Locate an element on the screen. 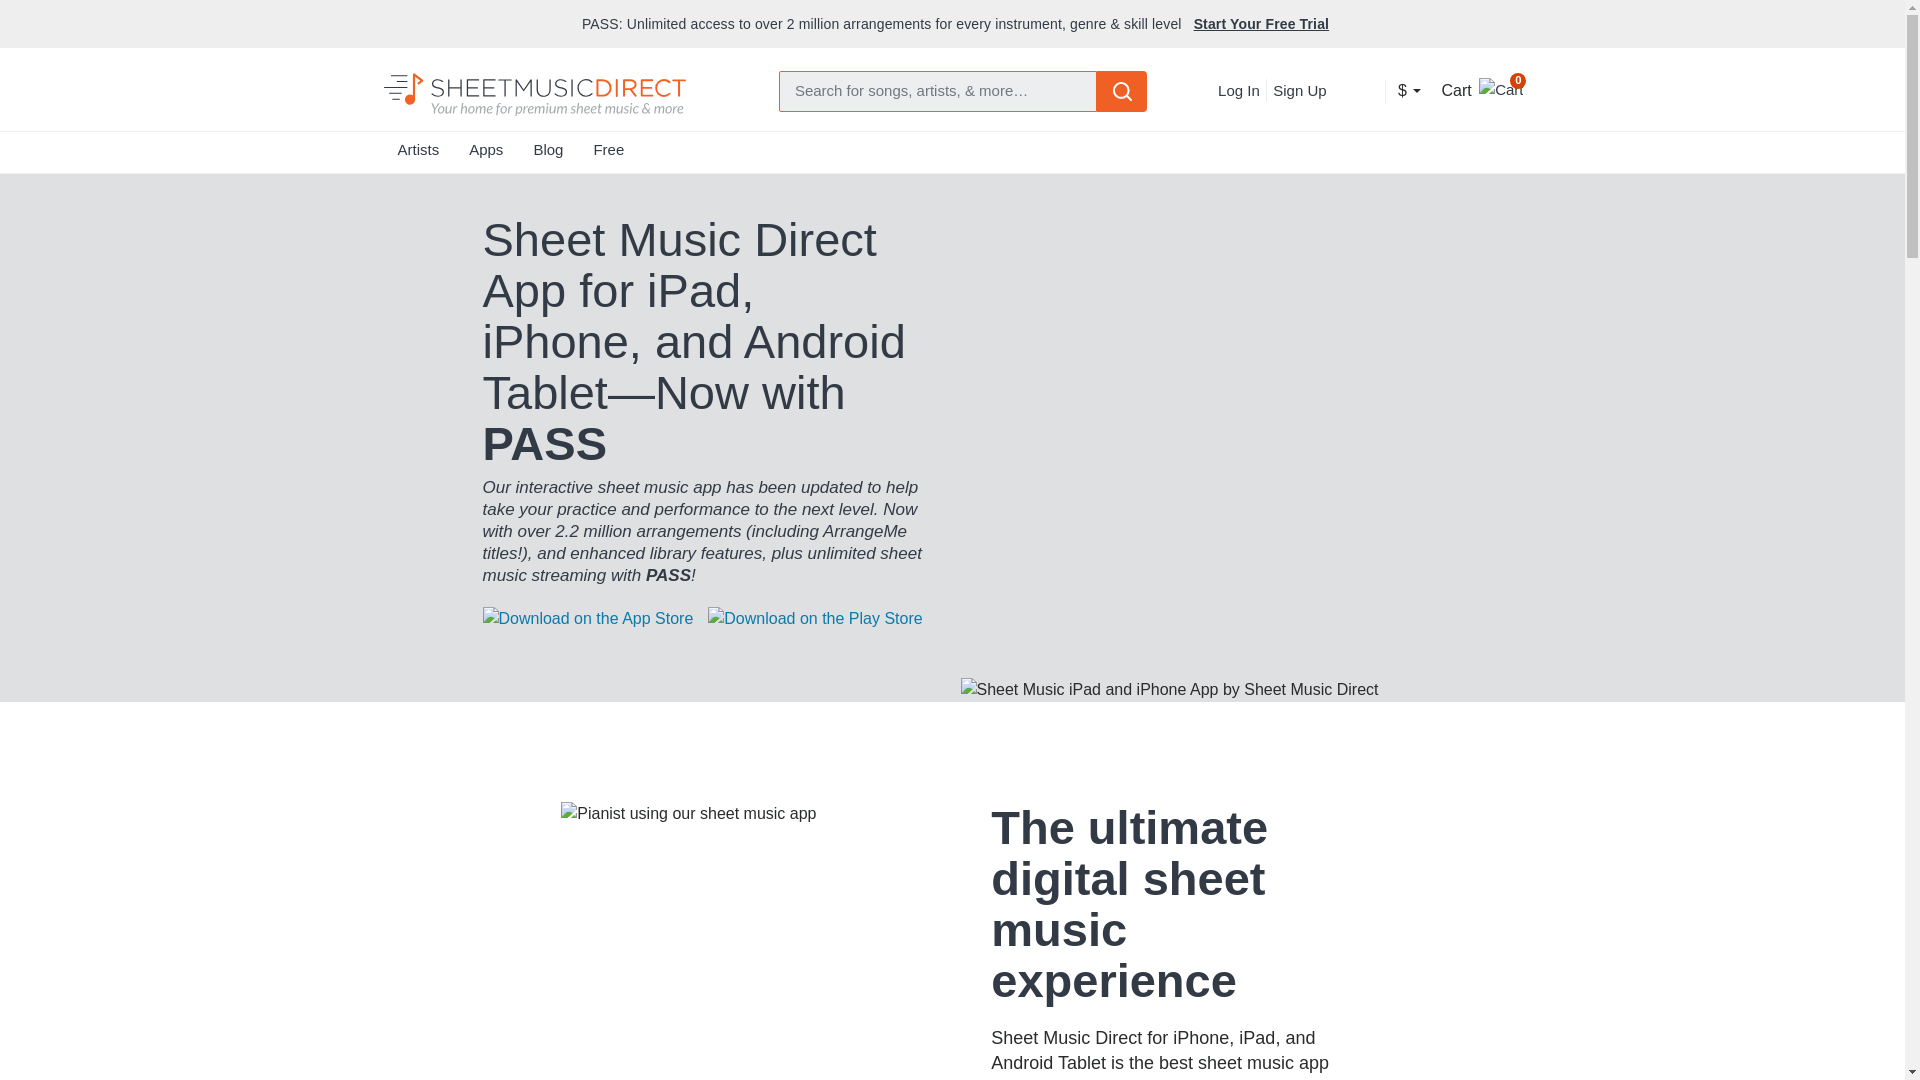 The height and width of the screenshot is (1080, 1920). Free is located at coordinates (608, 154).